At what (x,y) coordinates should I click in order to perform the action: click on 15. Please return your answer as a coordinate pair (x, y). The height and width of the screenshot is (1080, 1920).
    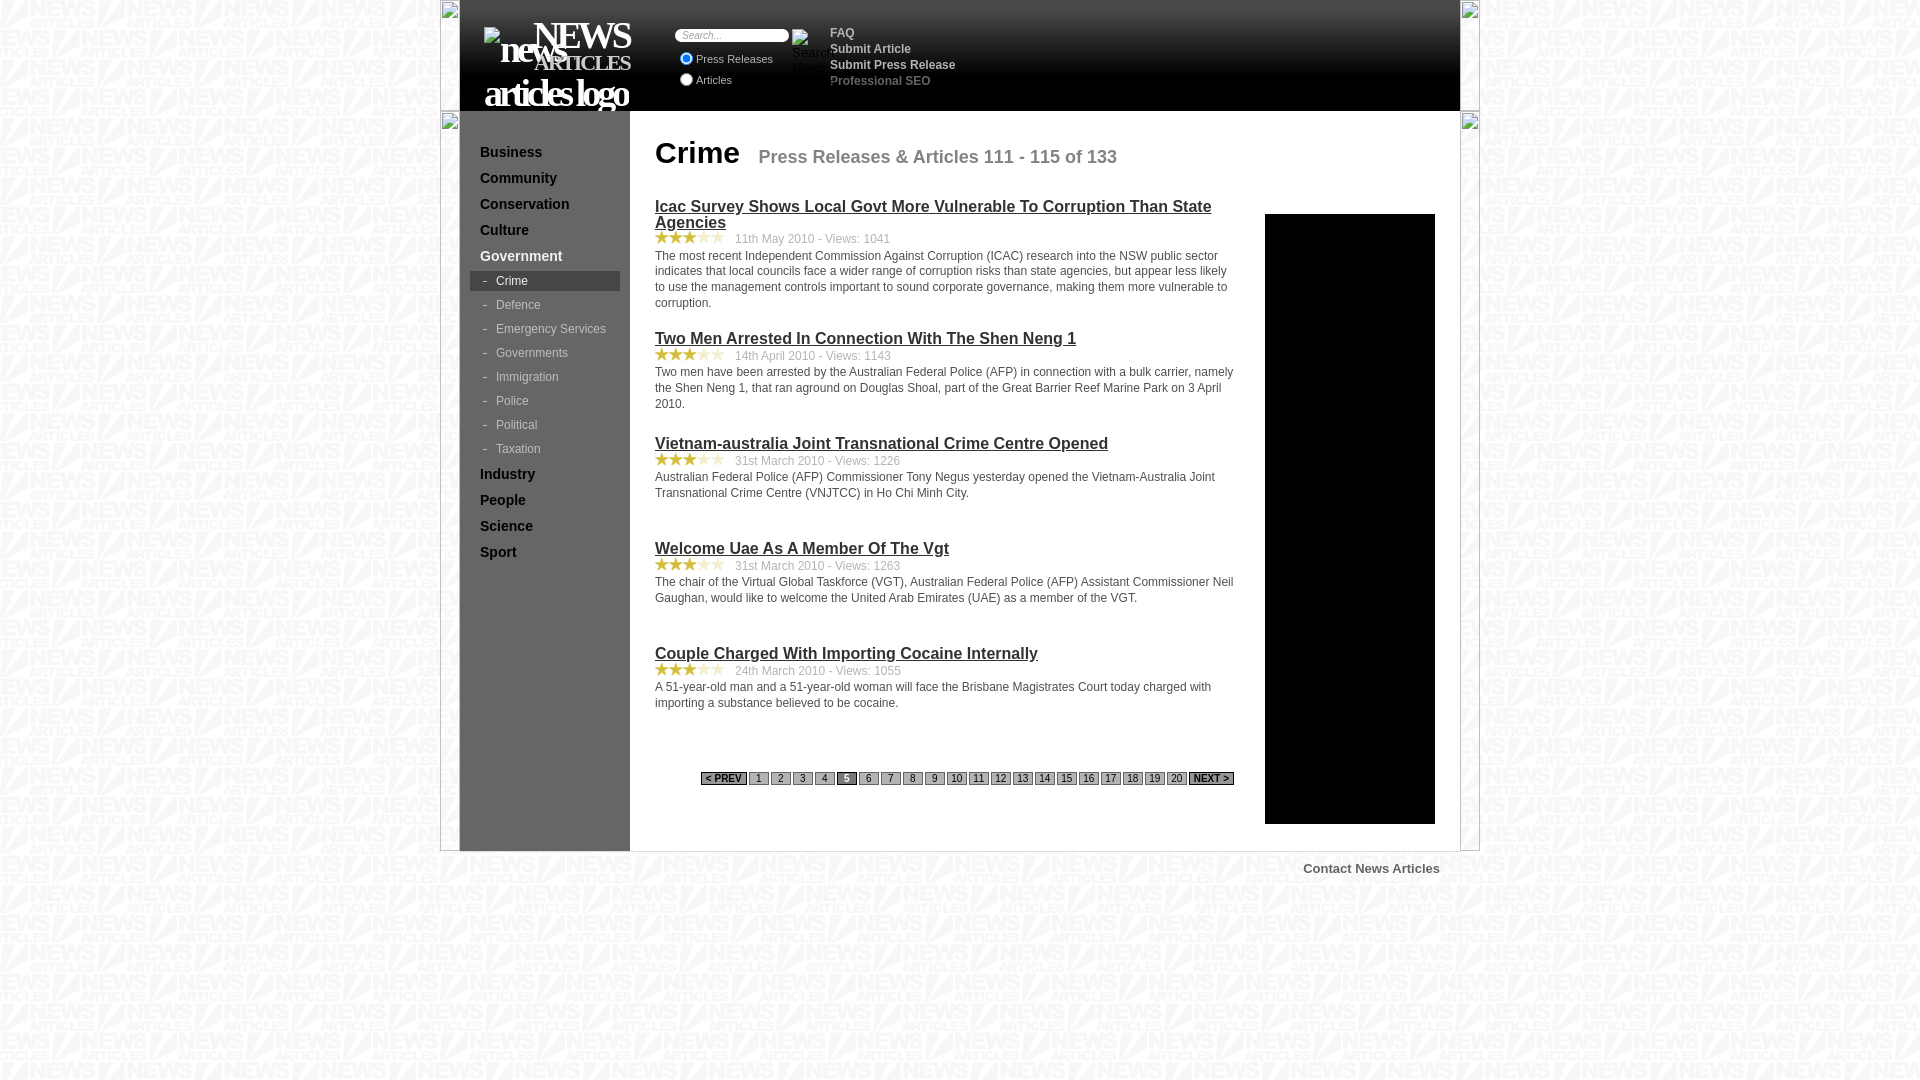
    Looking at the image, I should click on (1067, 778).